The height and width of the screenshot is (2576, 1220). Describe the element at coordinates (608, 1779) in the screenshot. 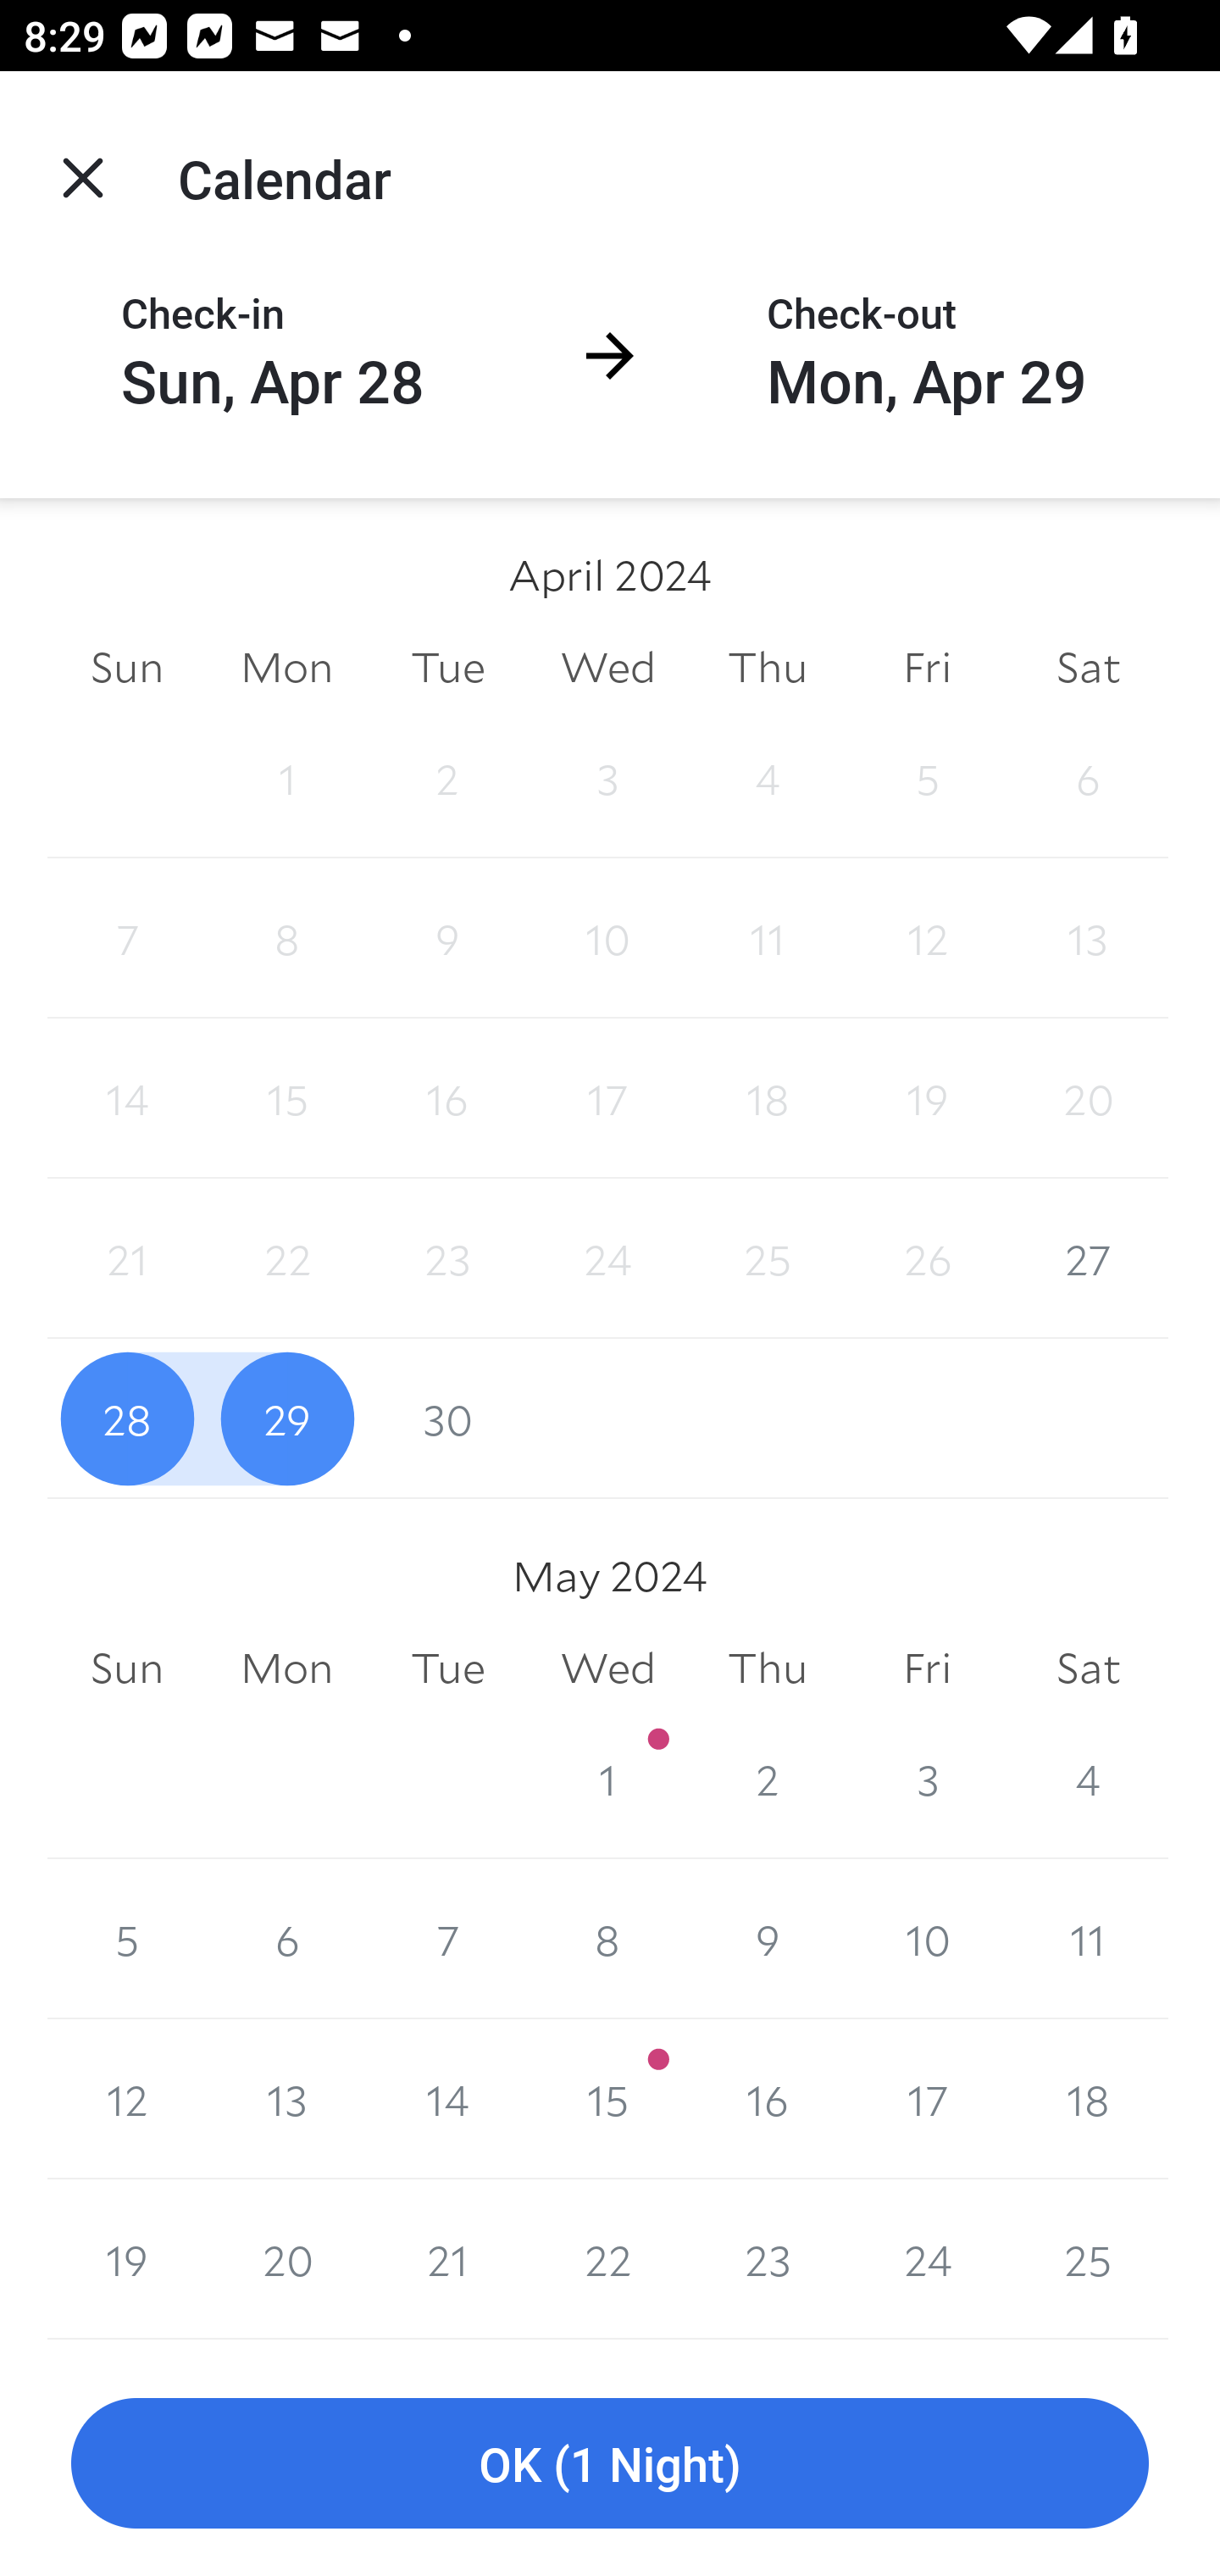

I see `1 1 May 2024` at that location.